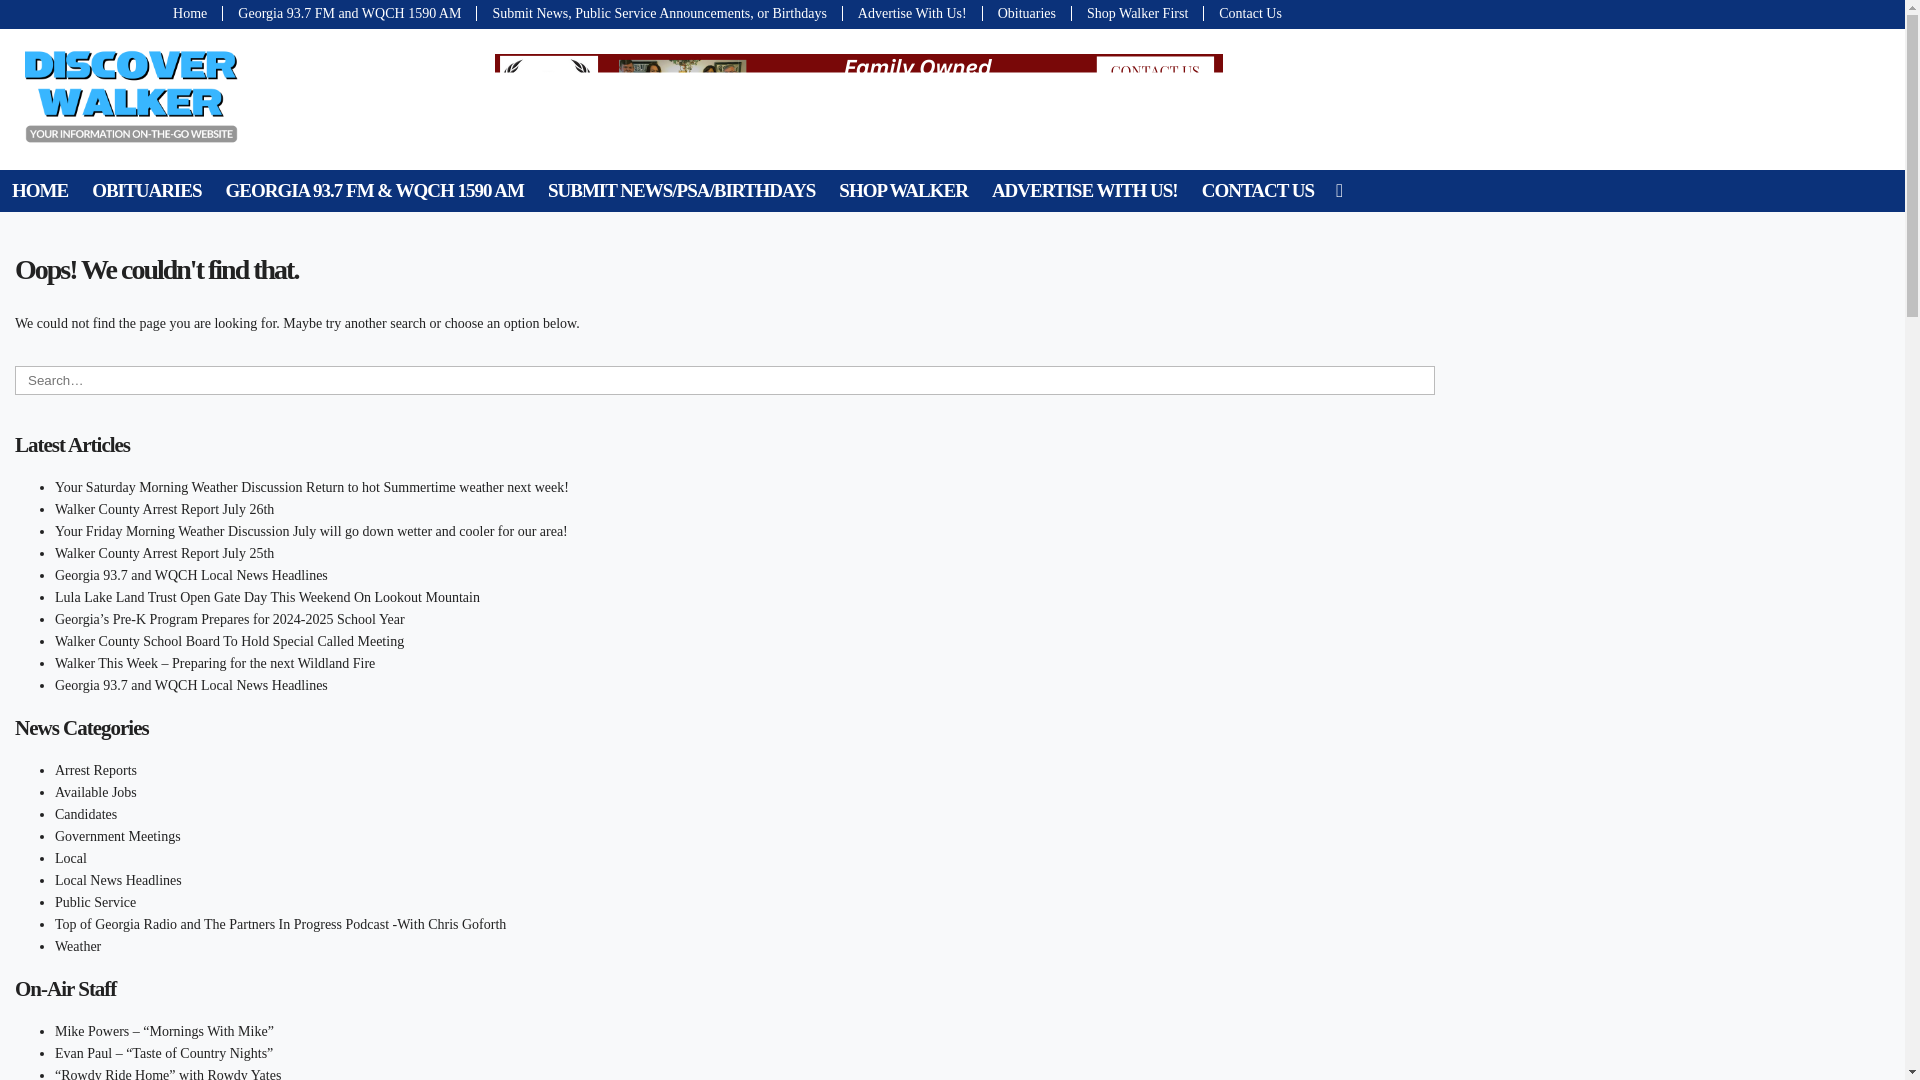 The width and height of the screenshot is (1920, 1080). Describe the element at coordinates (912, 13) in the screenshot. I see `Advertise With Us!` at that location.